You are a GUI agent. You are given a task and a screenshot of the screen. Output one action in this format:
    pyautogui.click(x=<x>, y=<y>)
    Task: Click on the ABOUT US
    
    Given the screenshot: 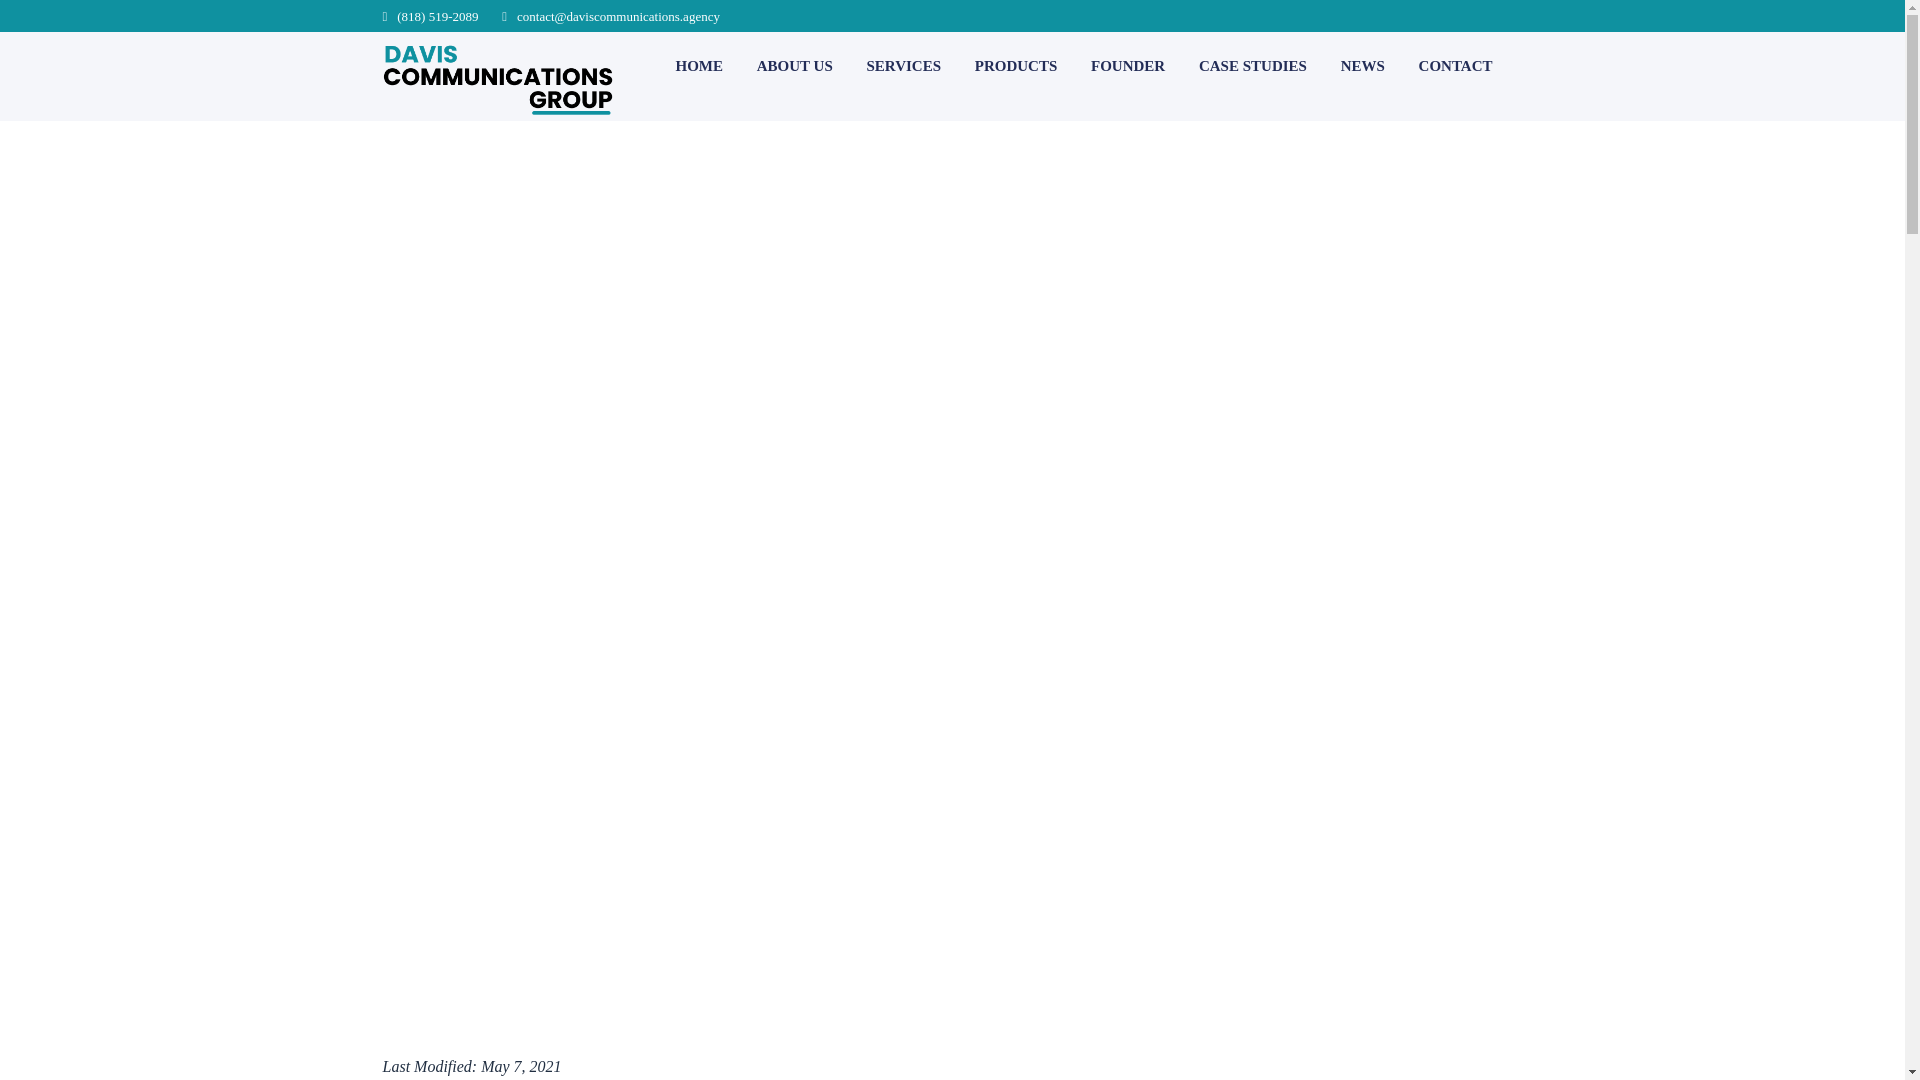 What is the action you would take?
    pyautogui.click(x=794, y=66)
    